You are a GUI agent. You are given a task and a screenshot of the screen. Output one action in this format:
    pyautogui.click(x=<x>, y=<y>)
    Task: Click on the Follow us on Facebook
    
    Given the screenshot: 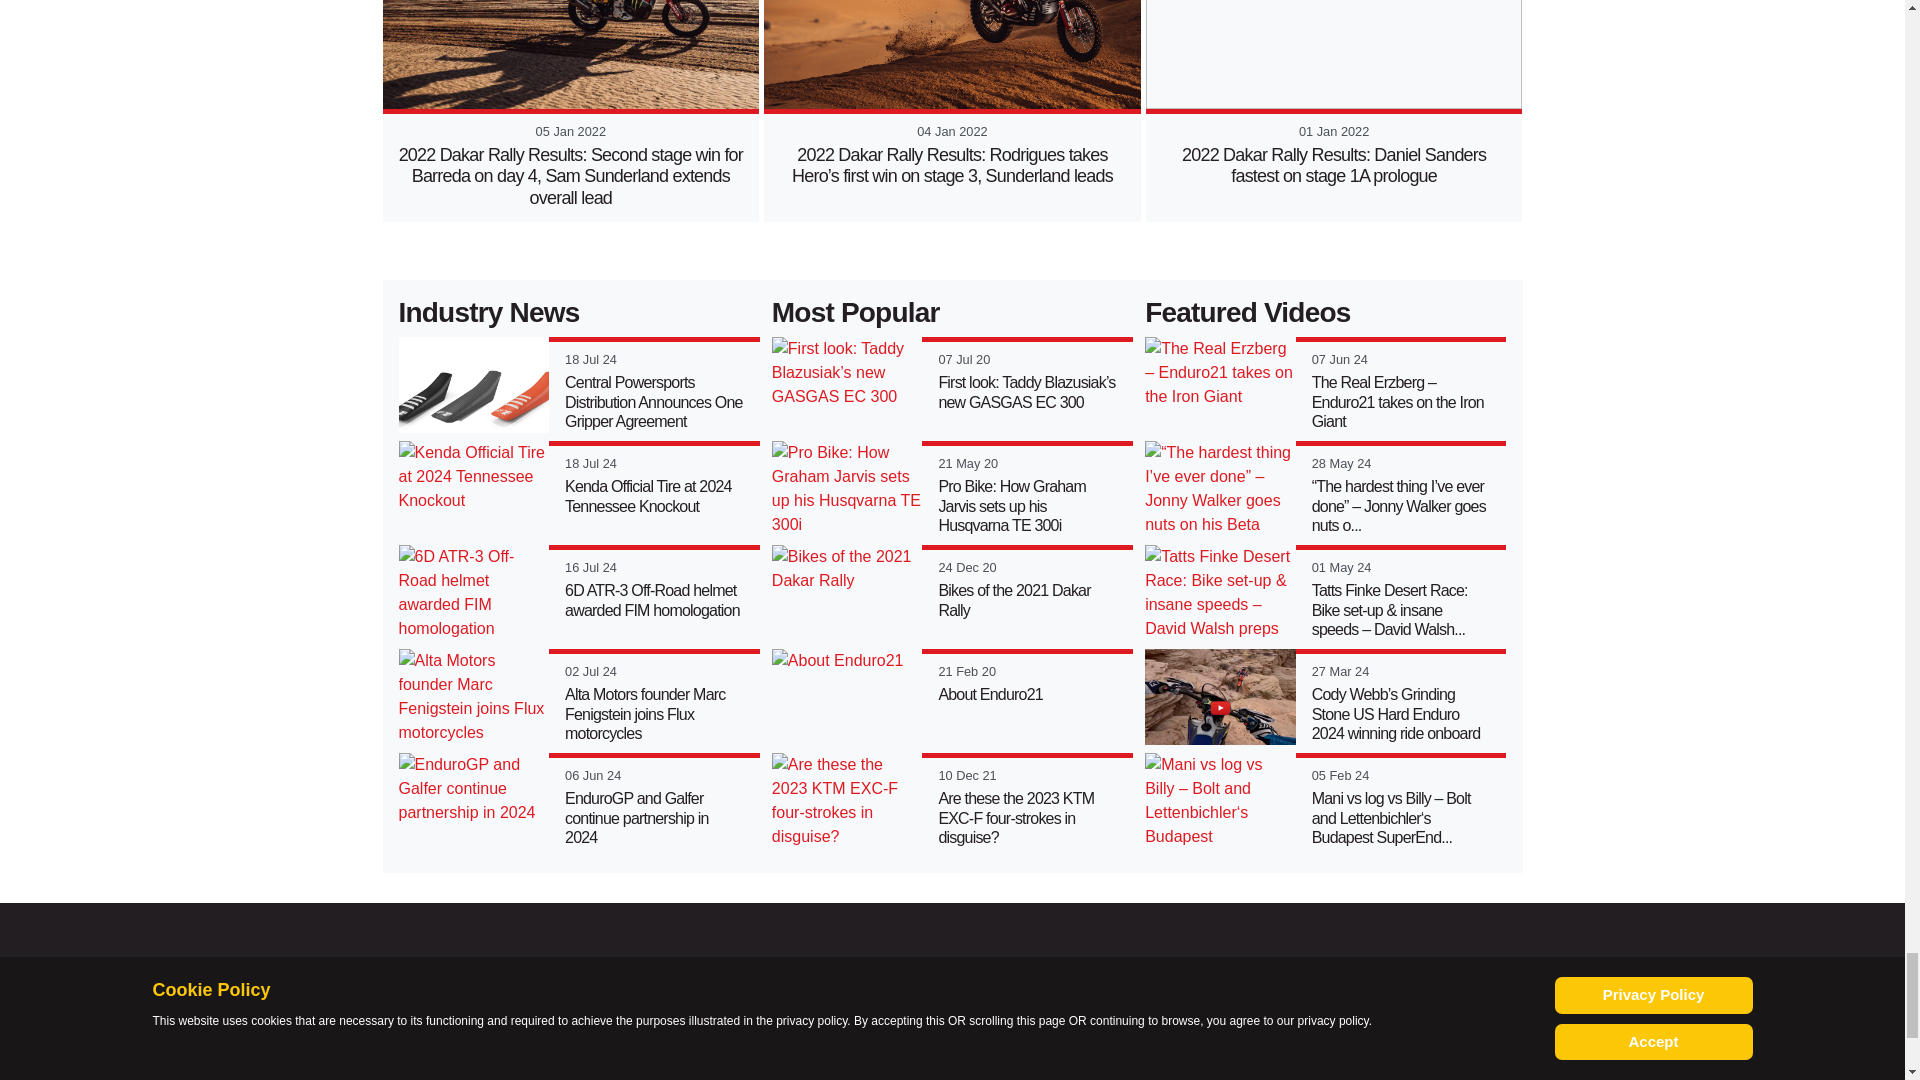 What is the action you would take?
    pyautogui.click(x=805, y=1065)
    